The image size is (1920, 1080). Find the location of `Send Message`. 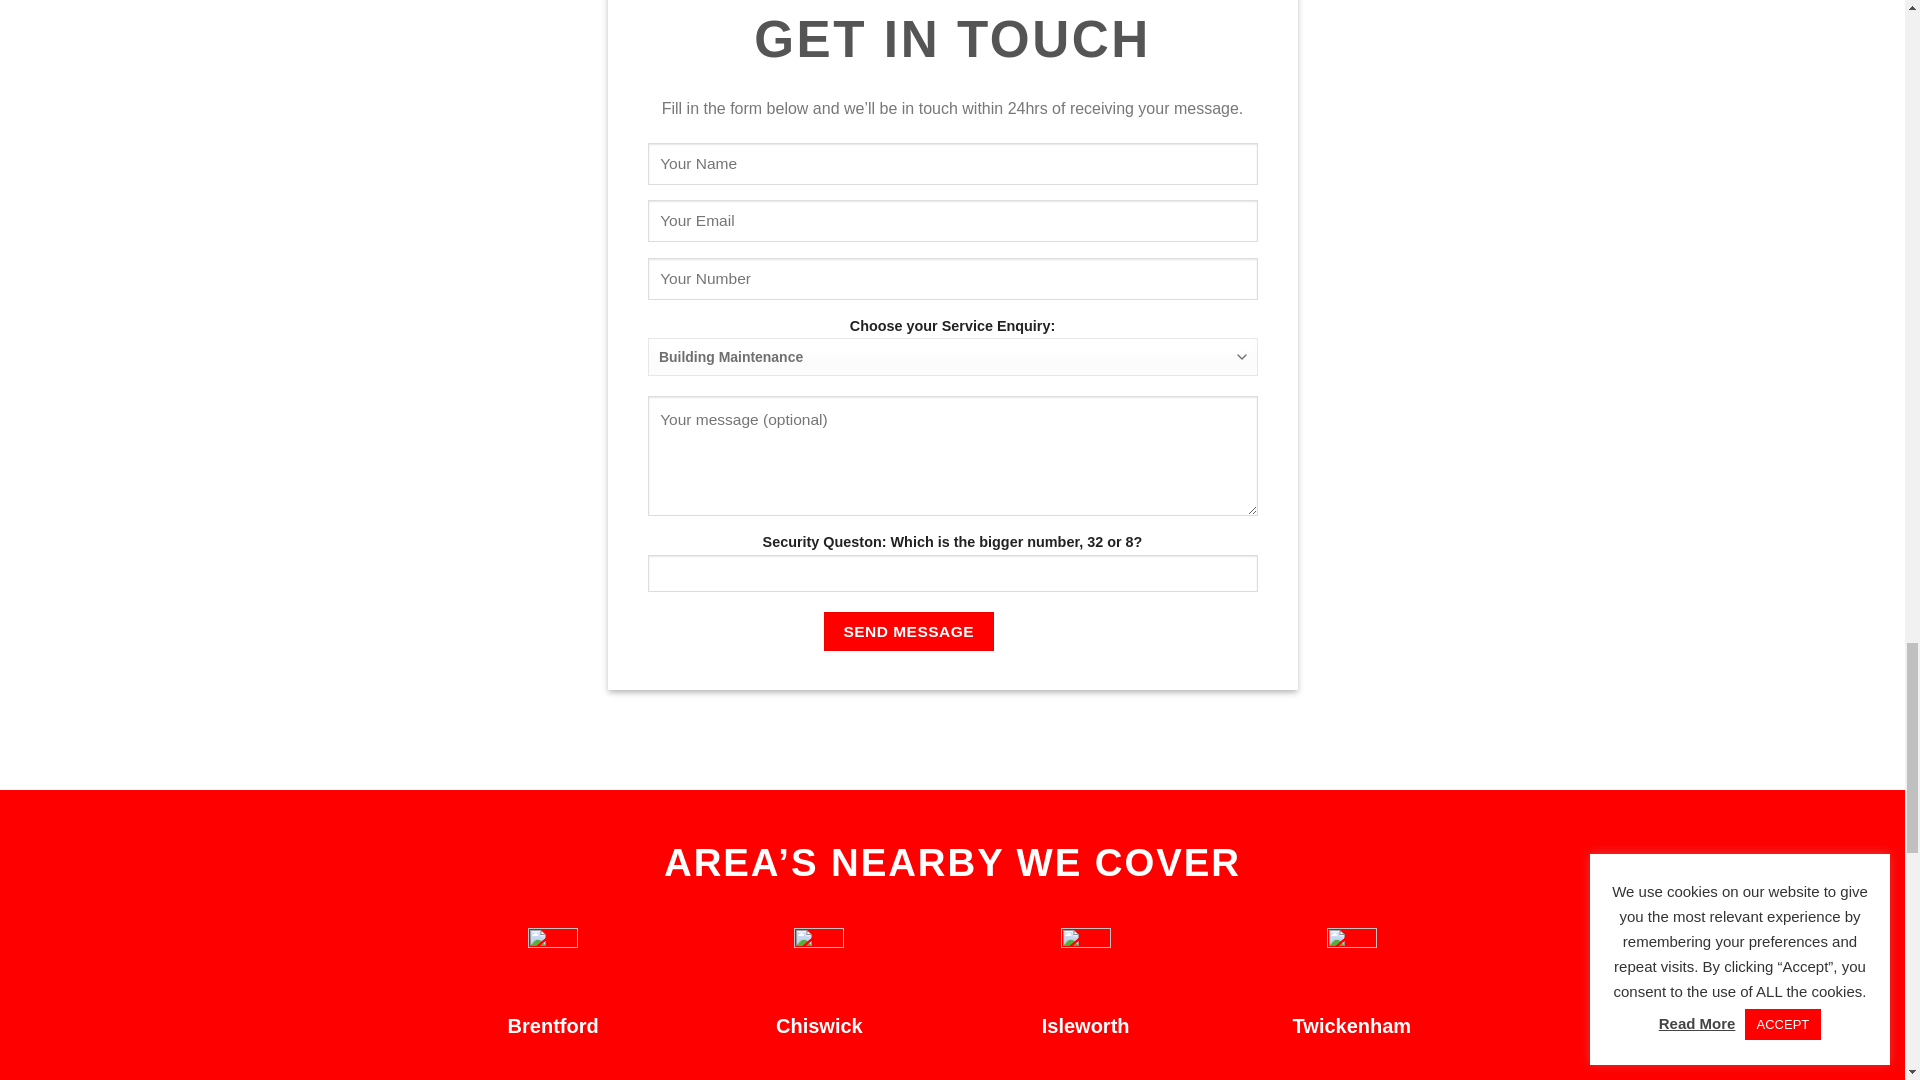

Send Message is located at coordinates (908, 632).